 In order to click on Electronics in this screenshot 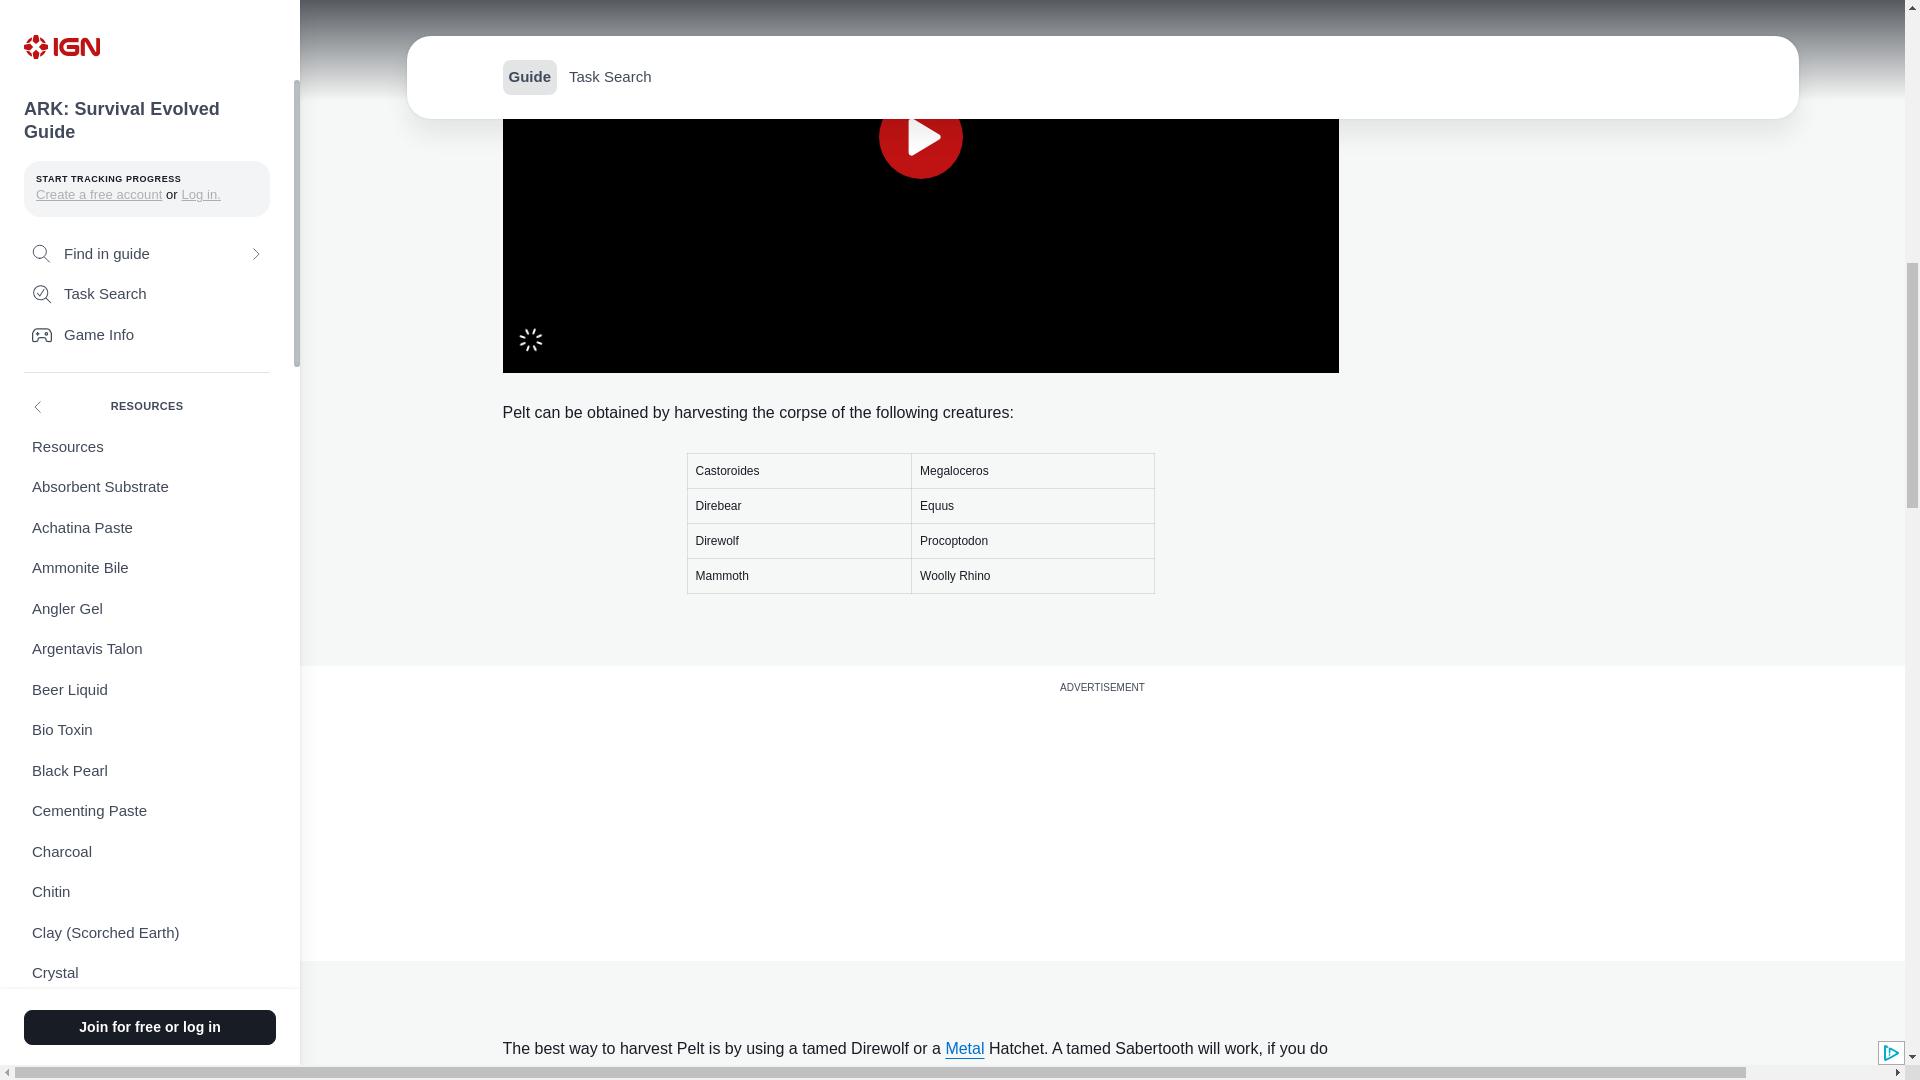, I will do `click(146, 8)`.